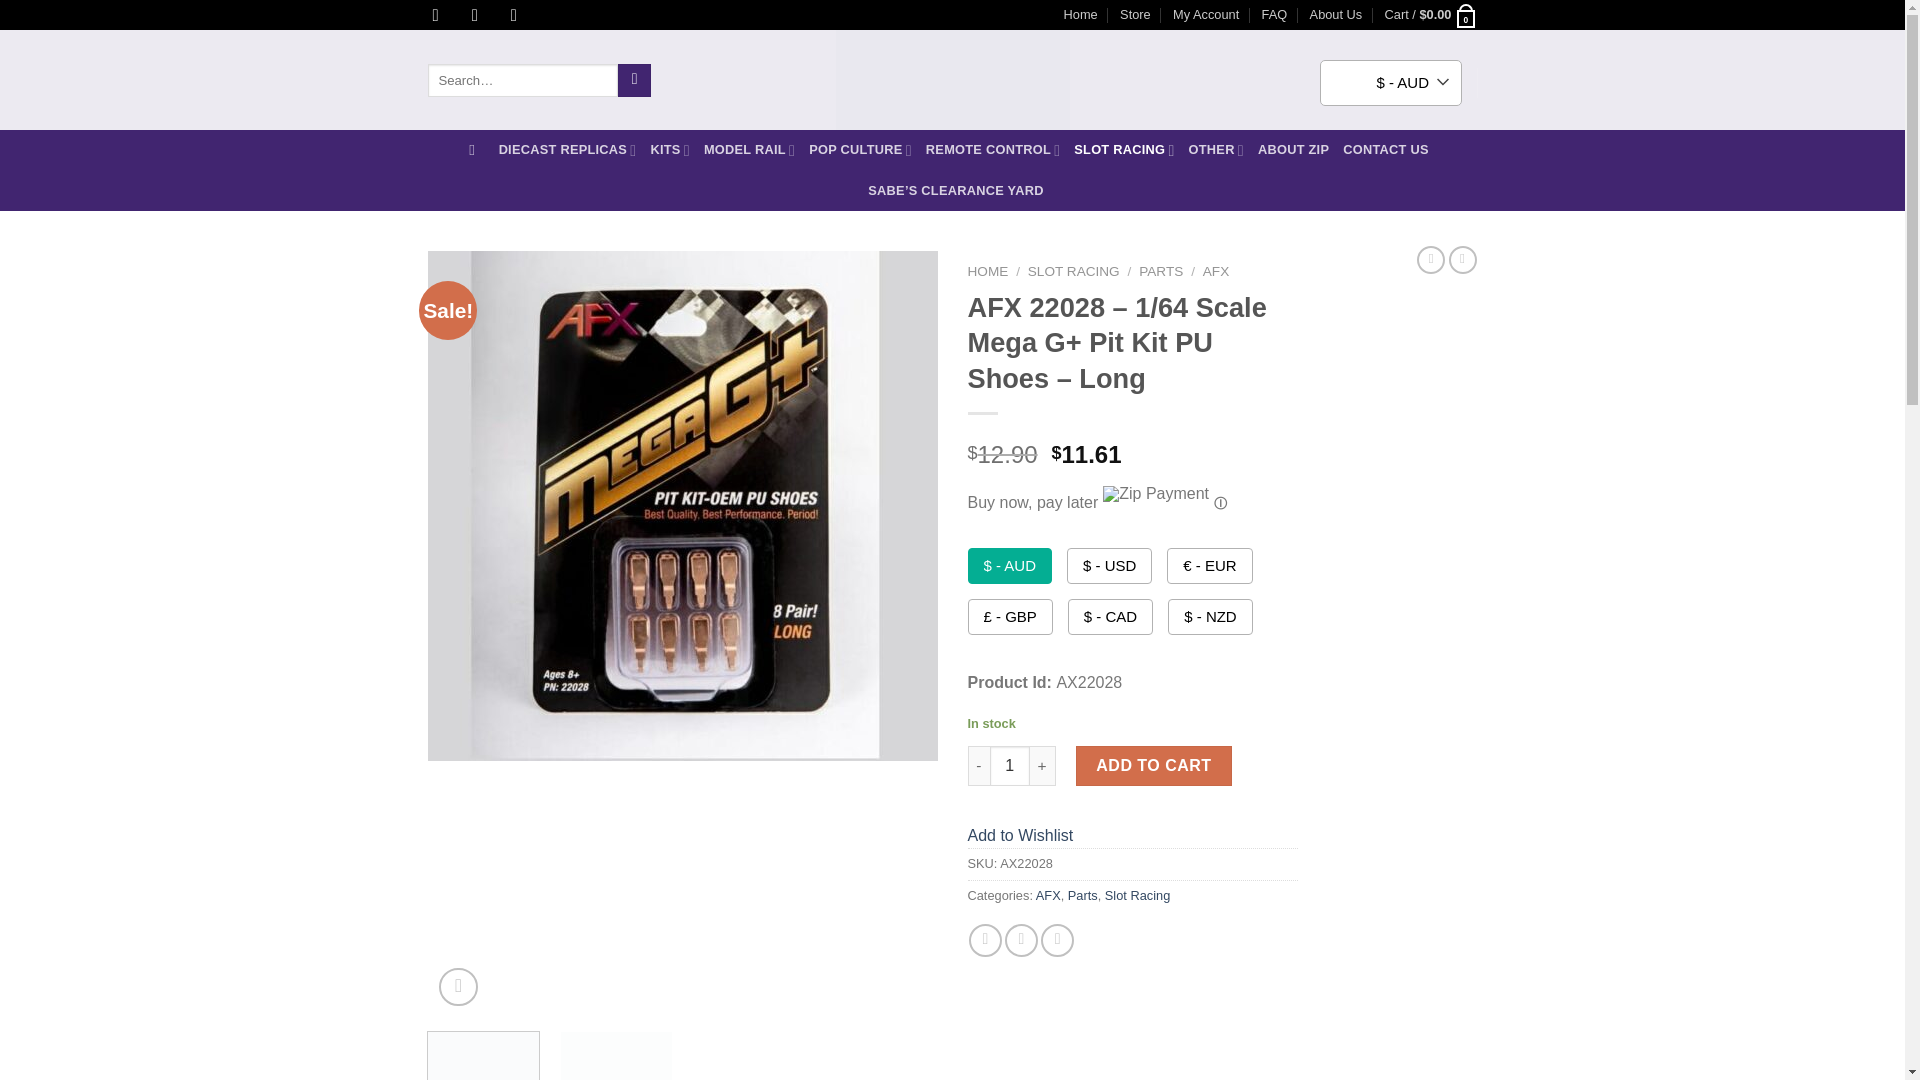 This screenshot has height=1080, width=1920. What do you see at coordinates (458, 986) in the screenshot?
I see `Zoom` at bounding box center [458, 986].